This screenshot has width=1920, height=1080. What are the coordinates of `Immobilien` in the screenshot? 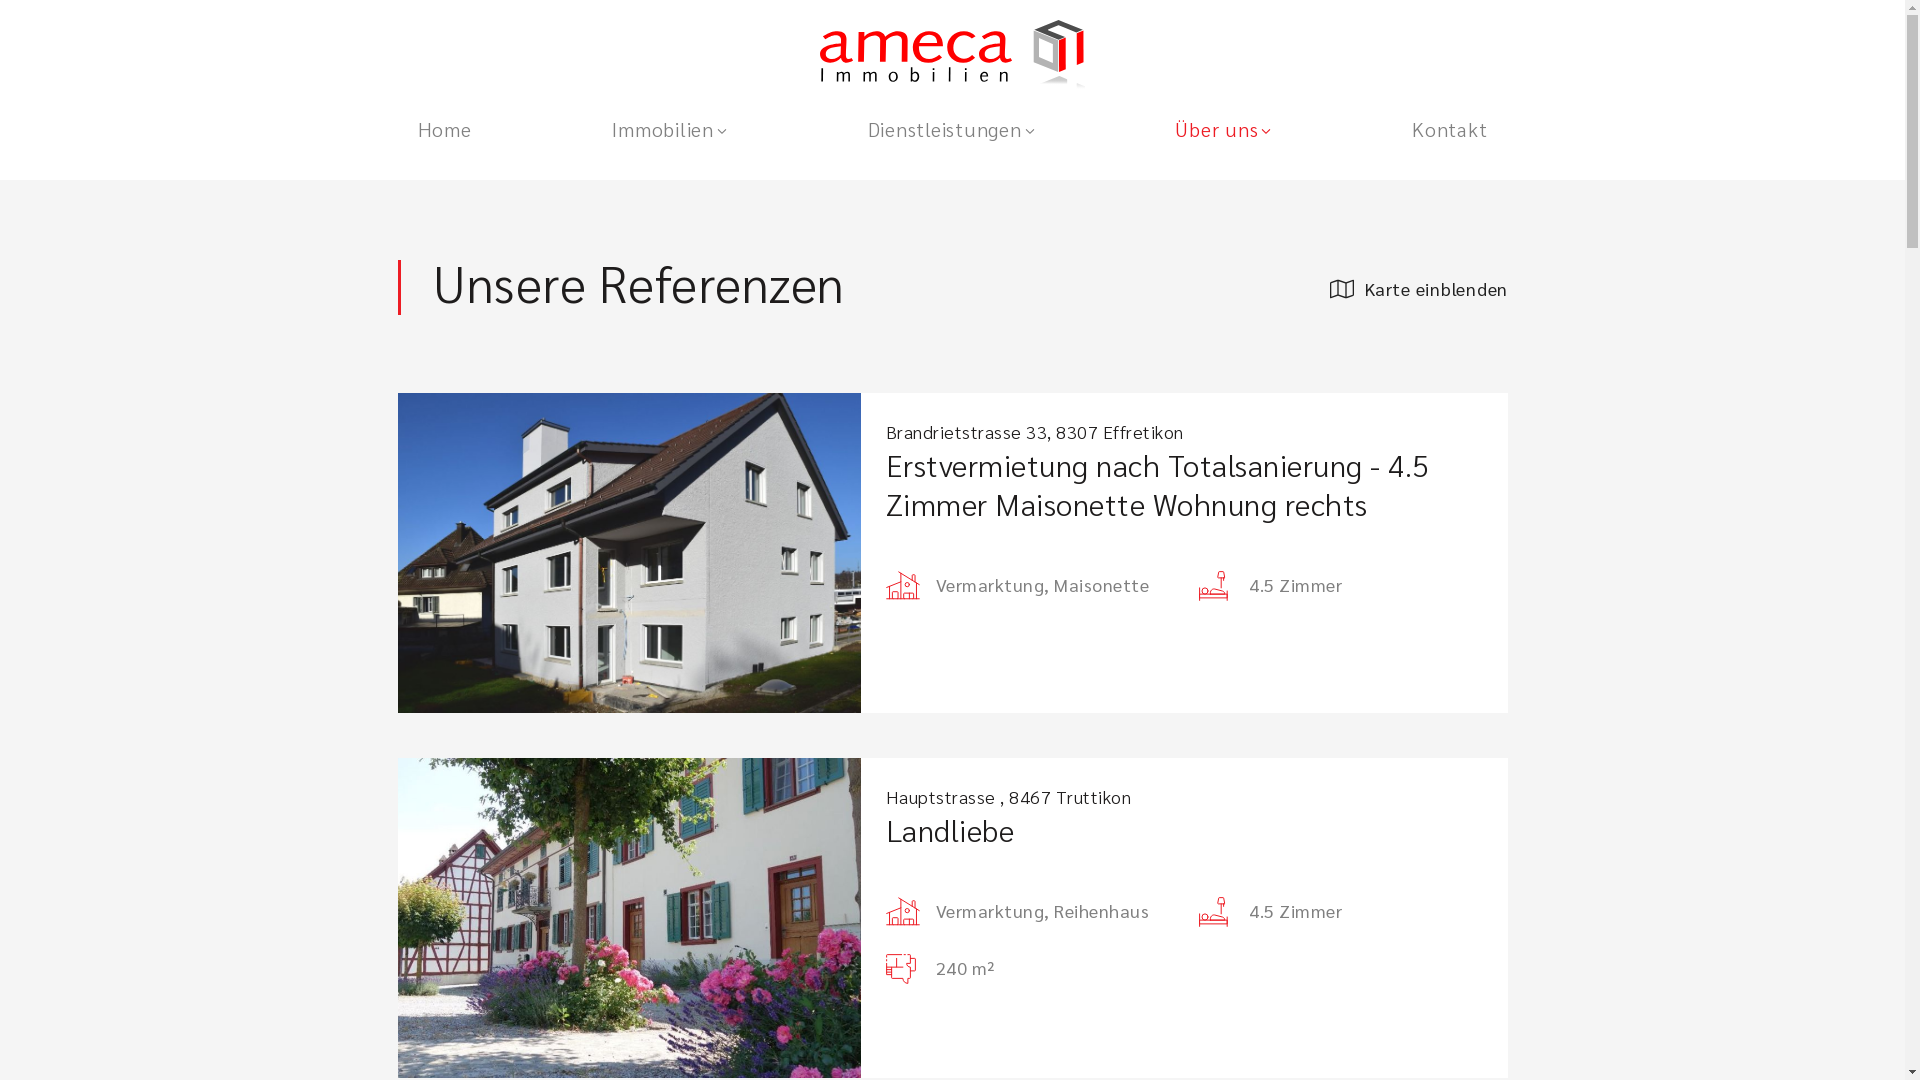 It's located at (669, 129).